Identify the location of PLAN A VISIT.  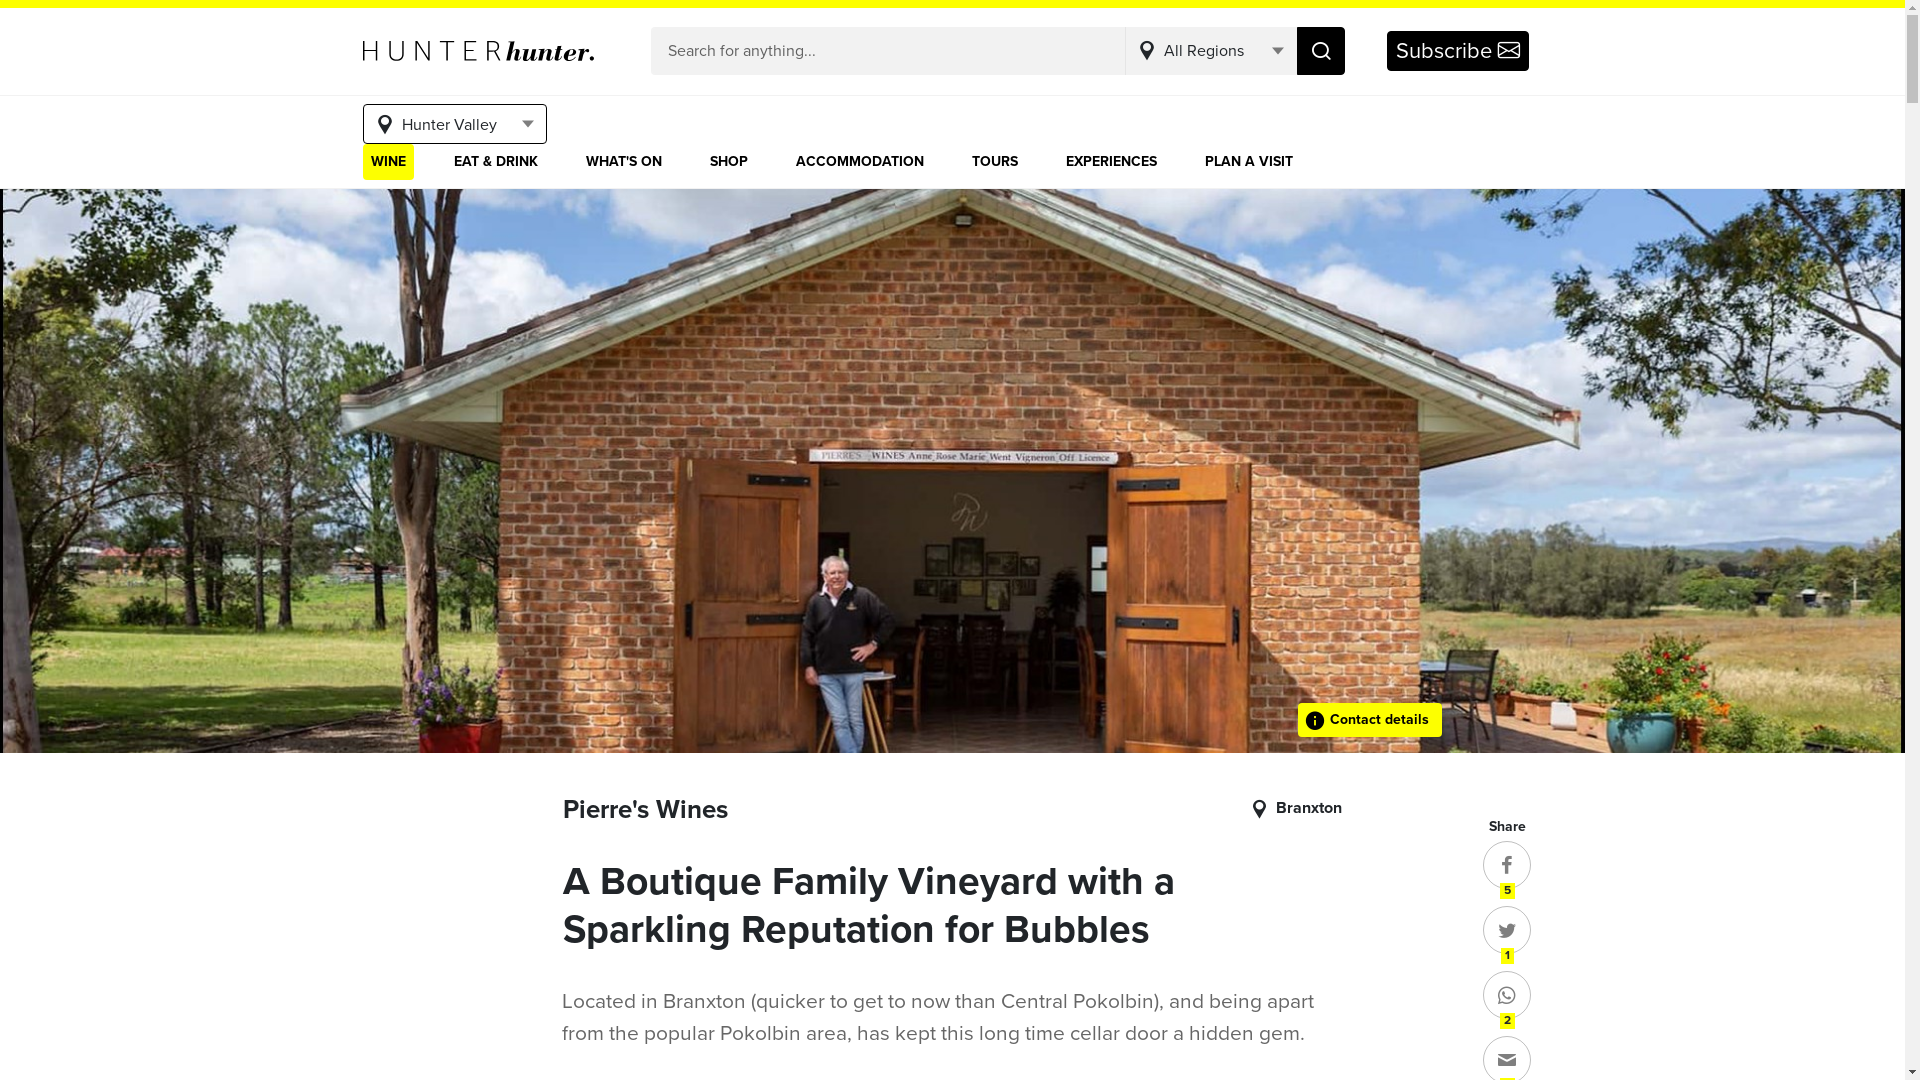
(1248, 162).